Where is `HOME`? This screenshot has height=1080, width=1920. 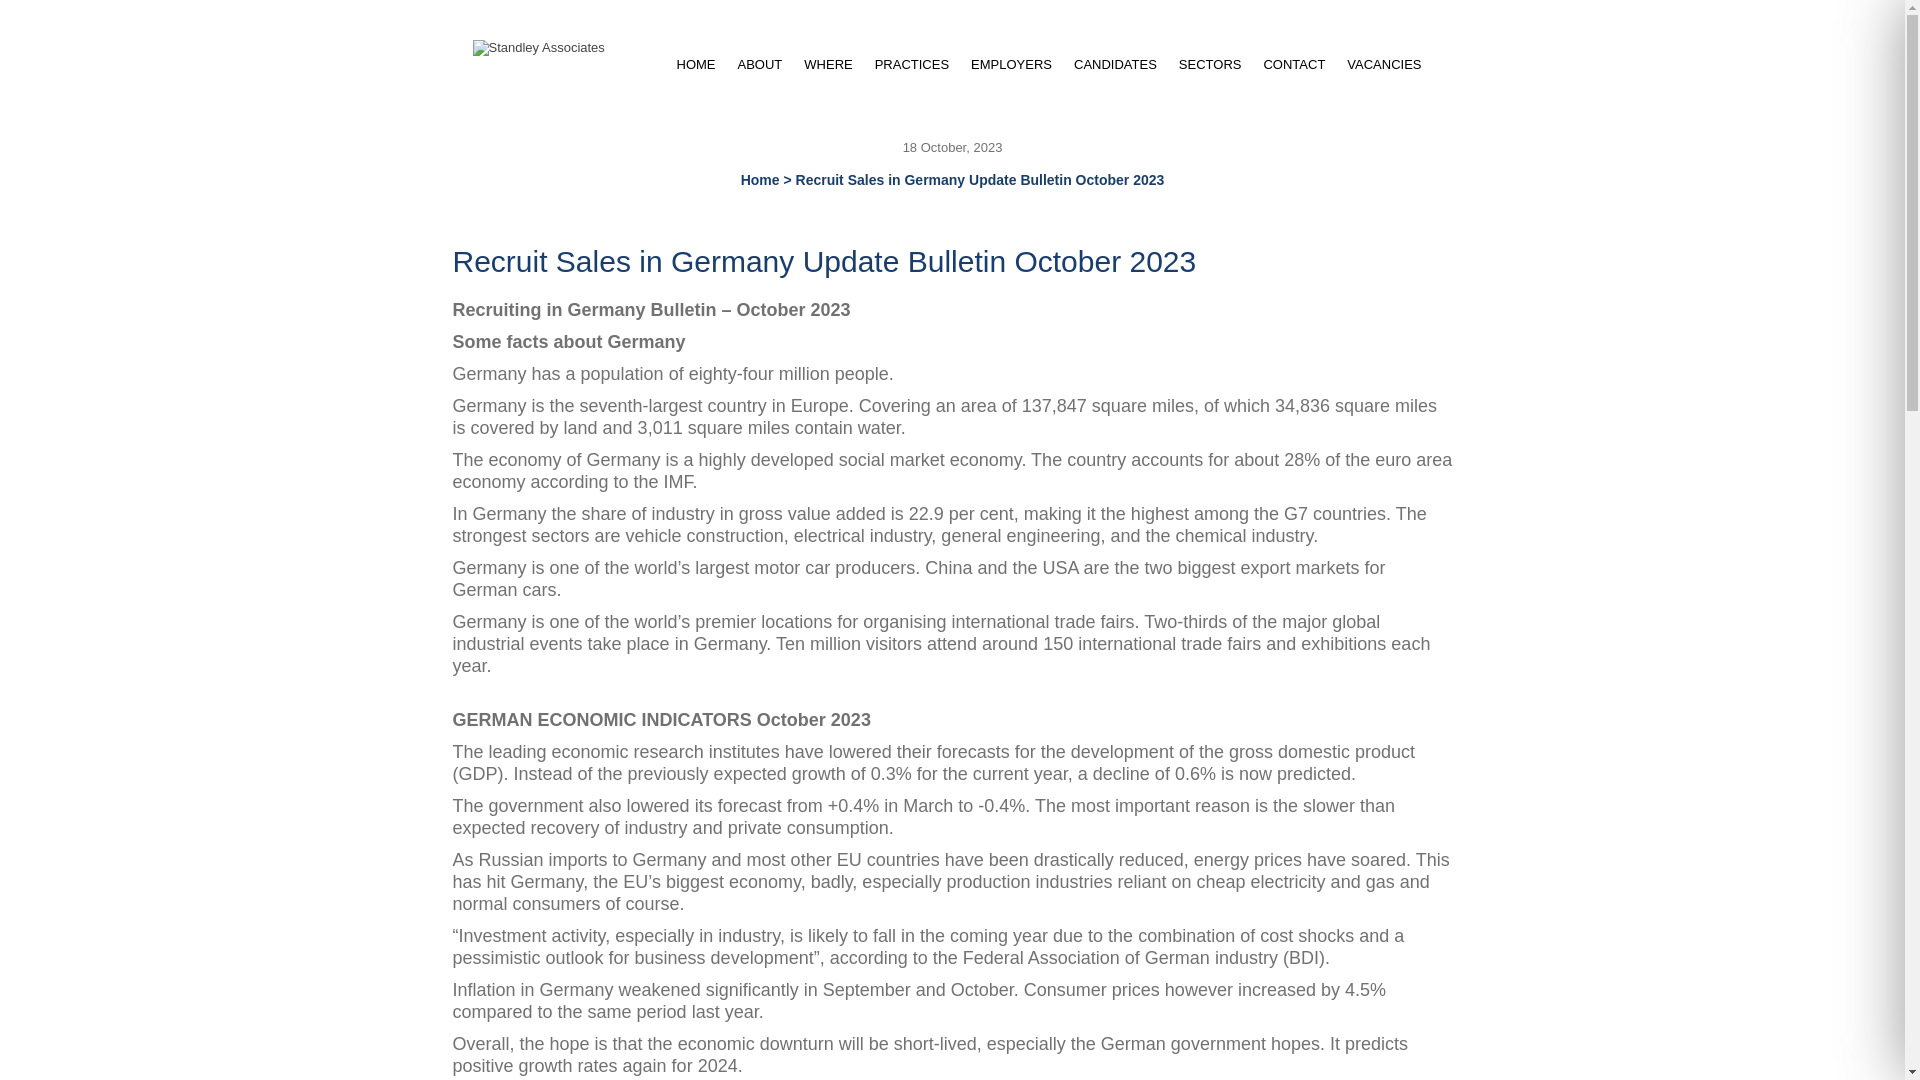
HOME is located at coordinates (696, 64).